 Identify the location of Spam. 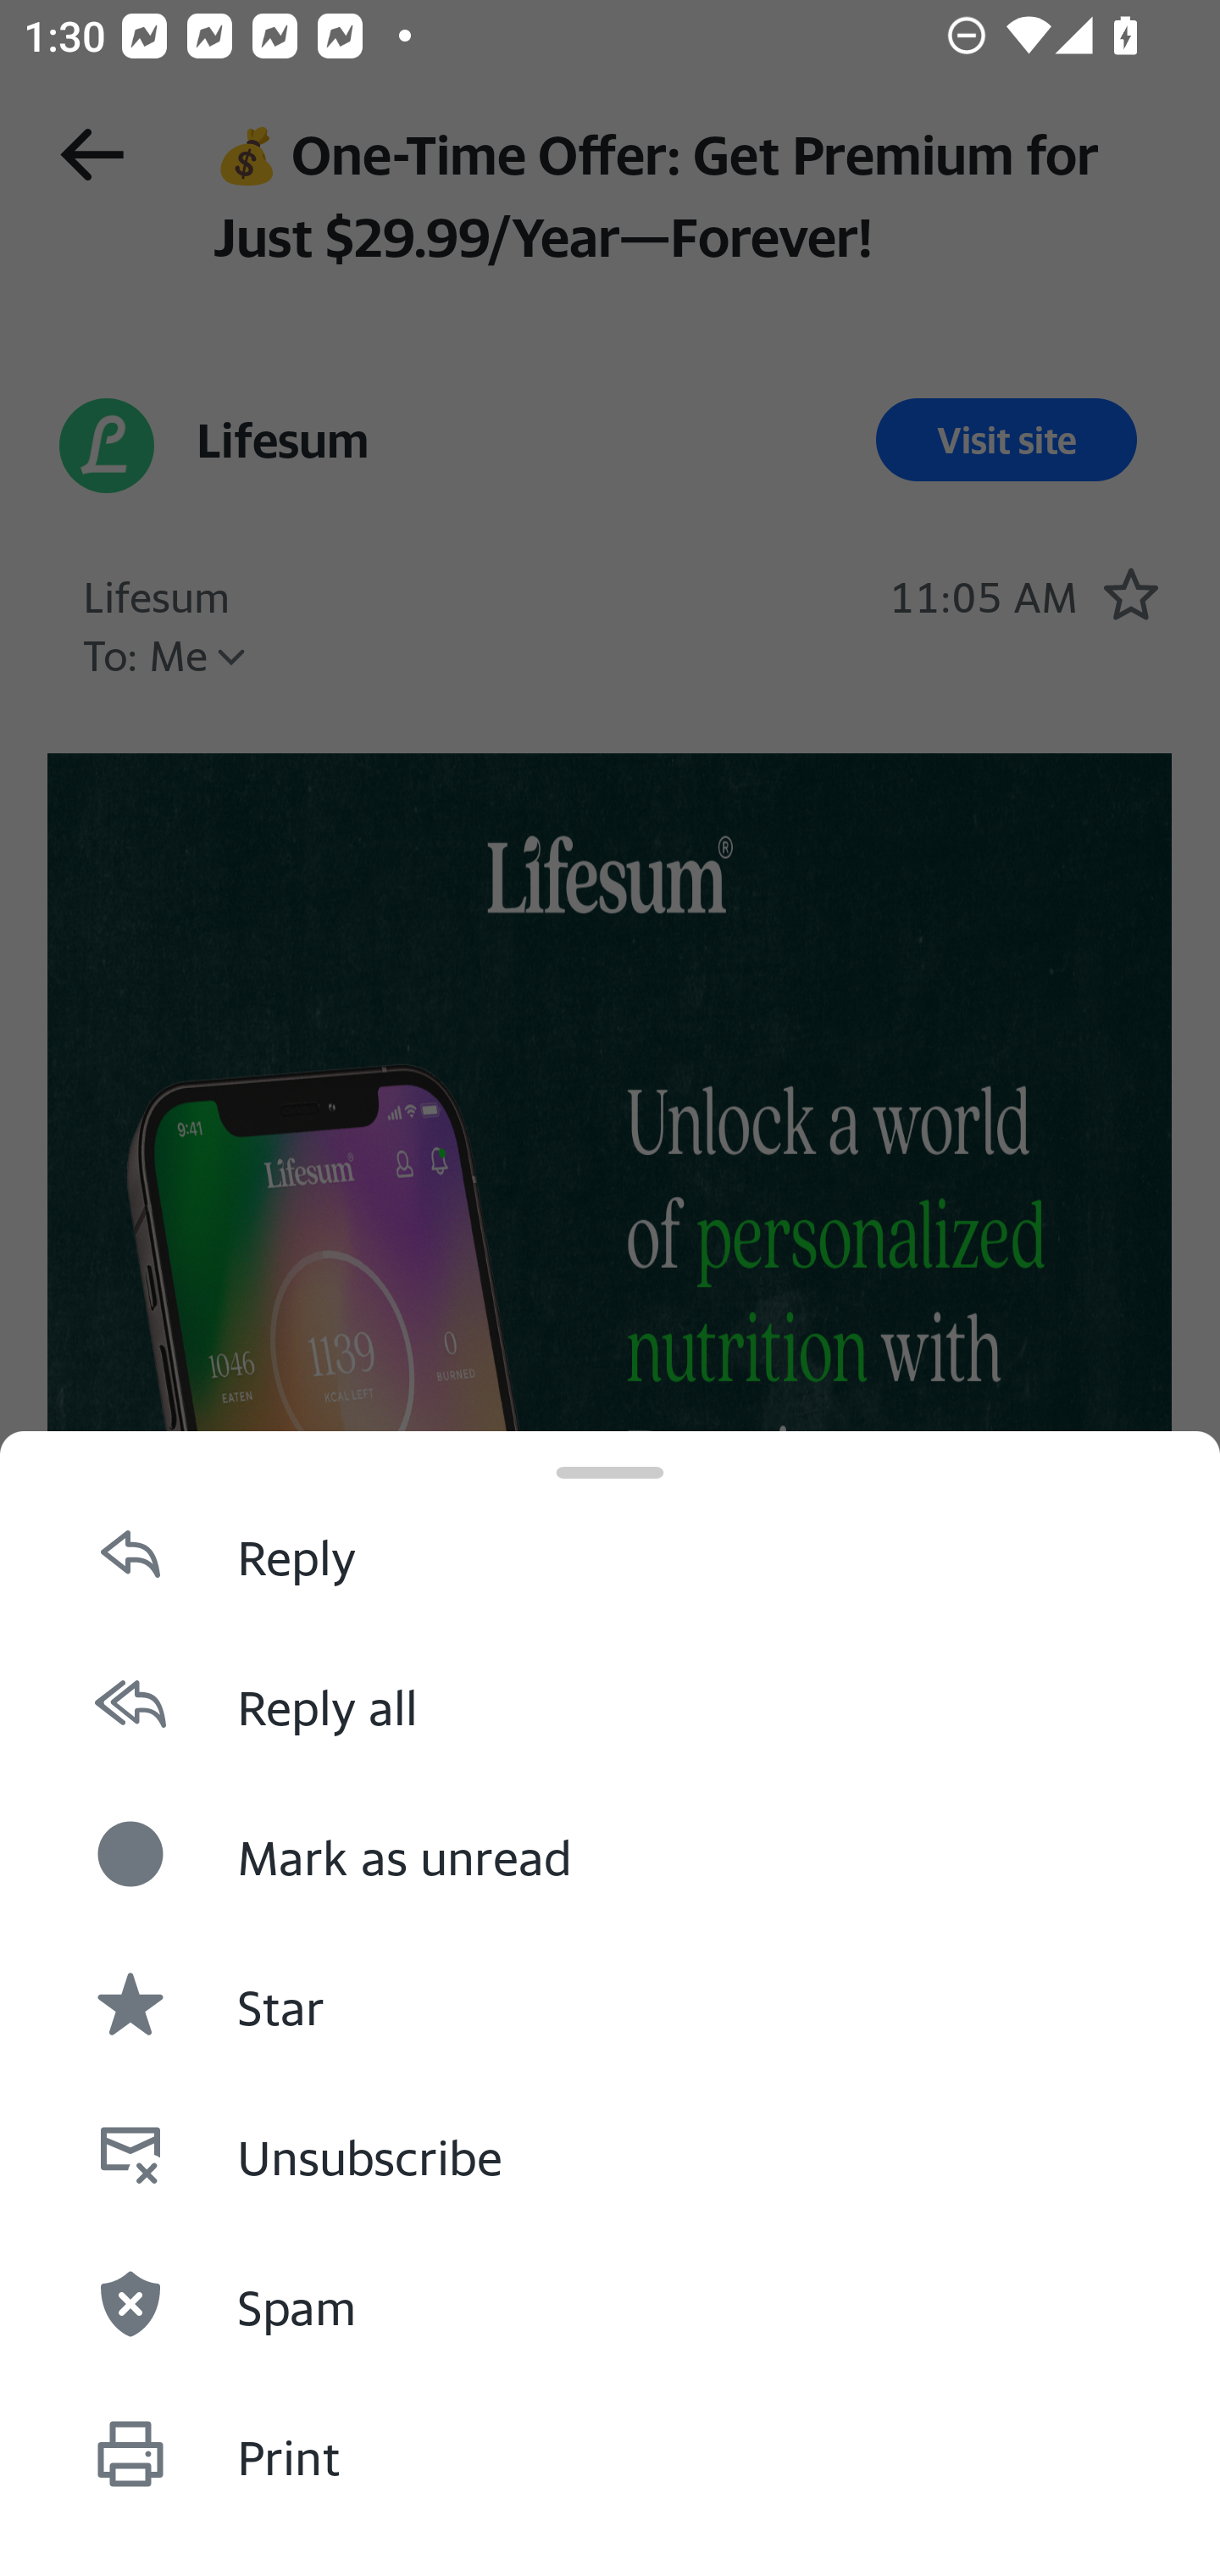
(610, 2302).